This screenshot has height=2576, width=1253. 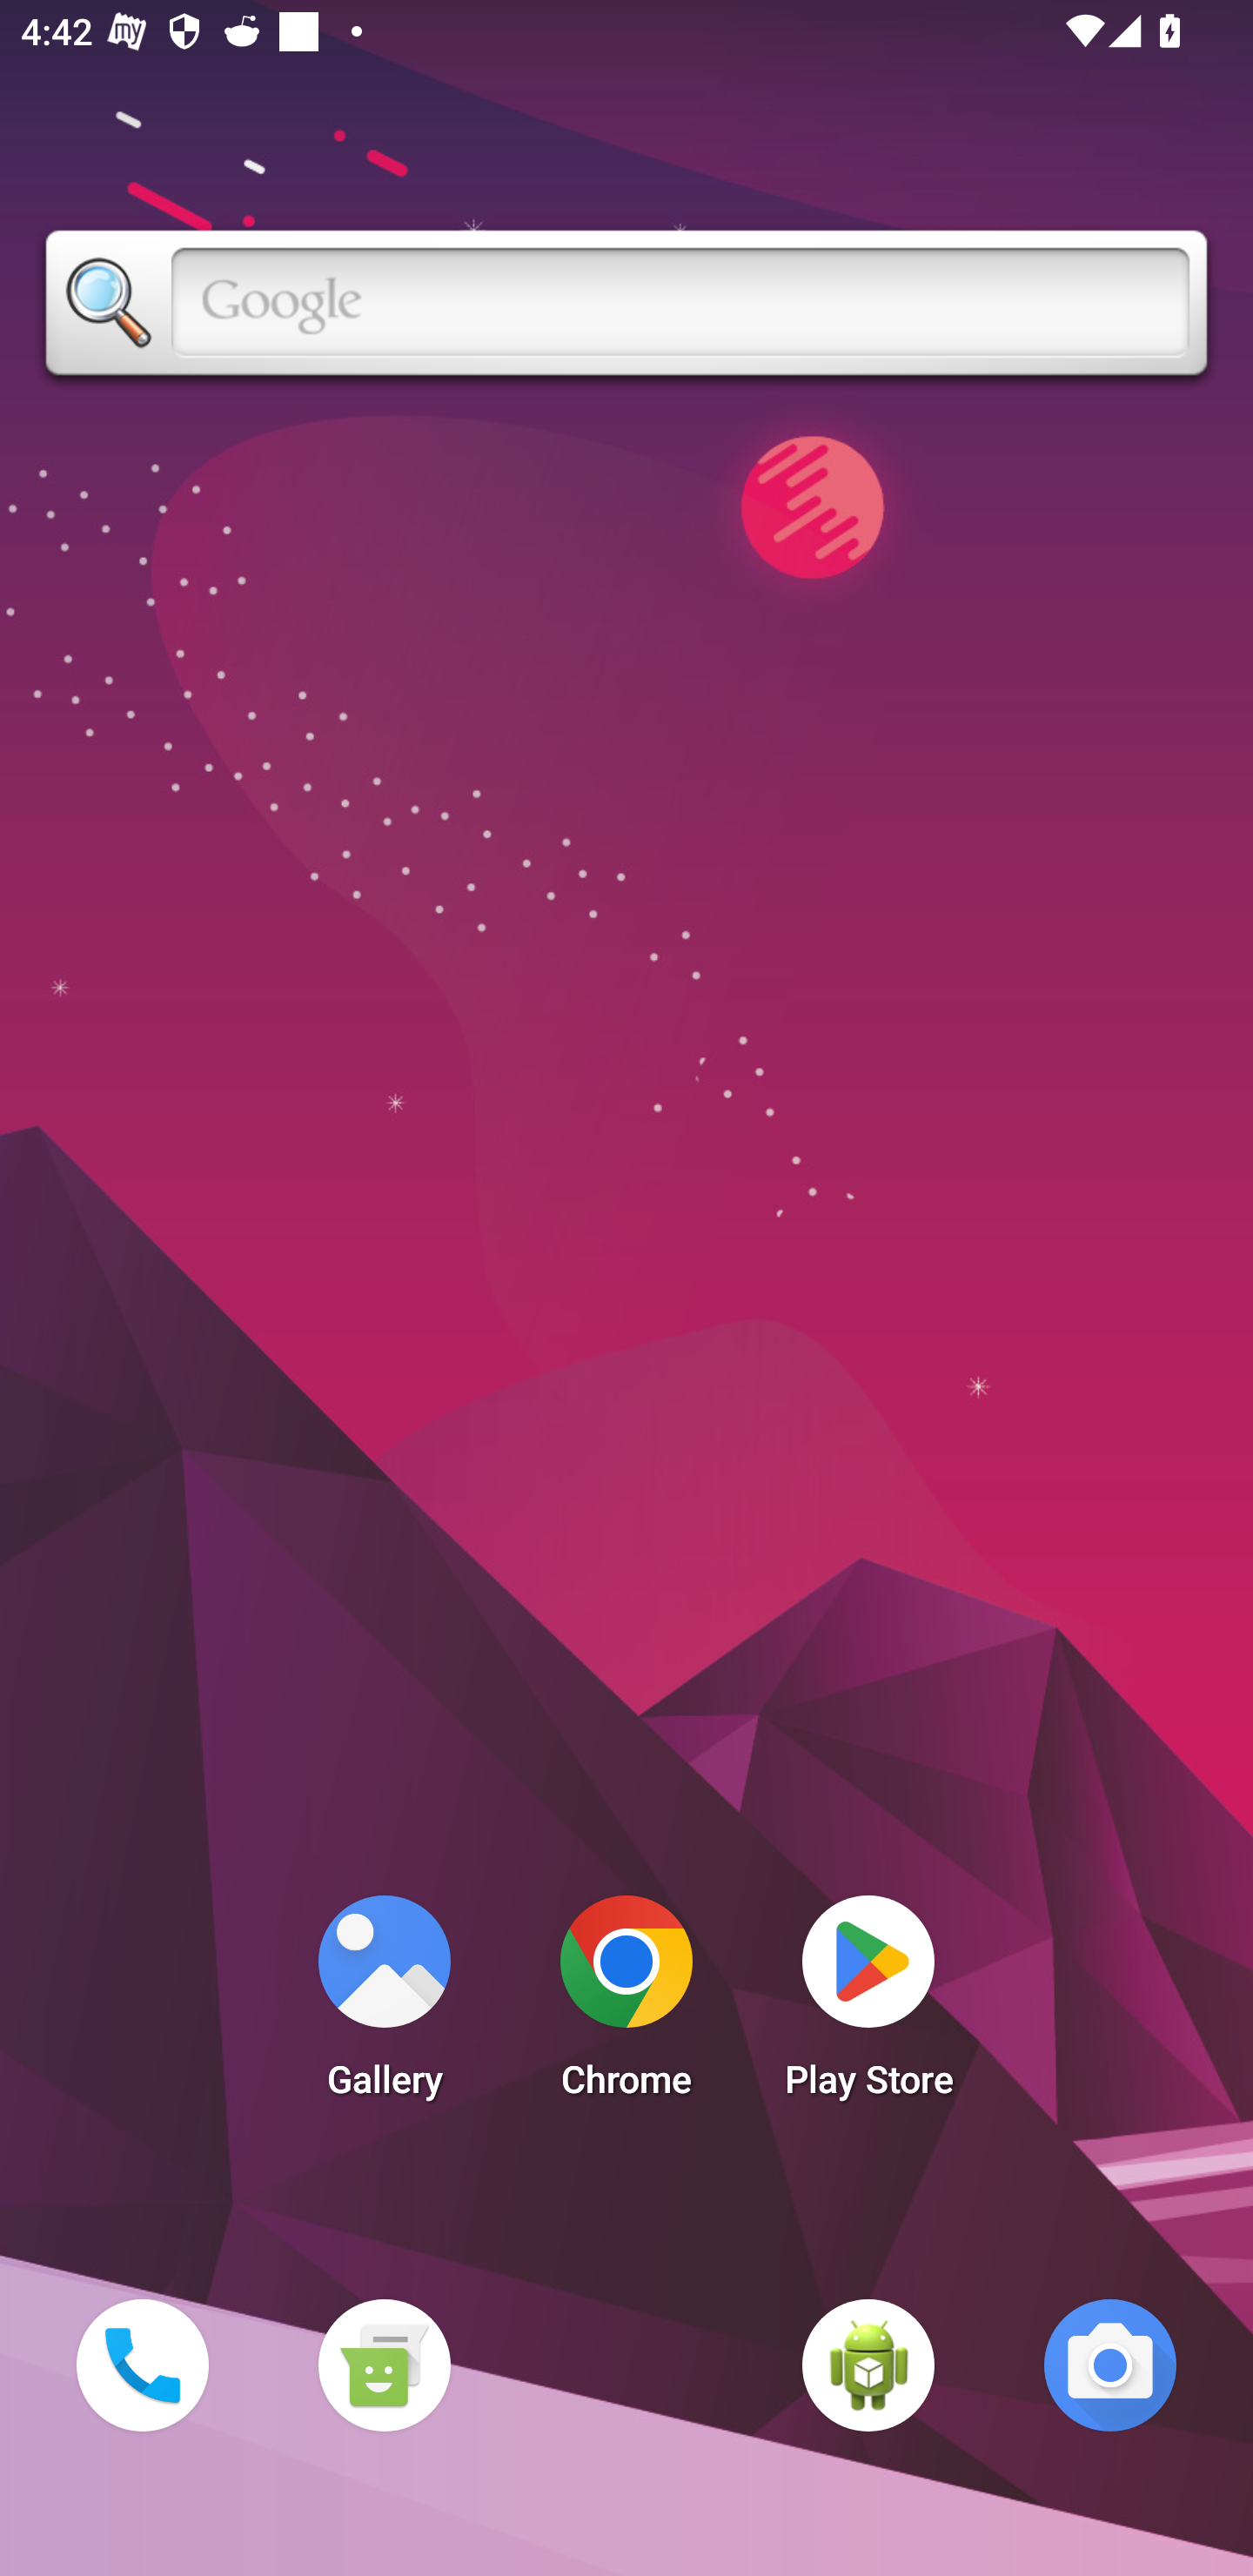 I want to click on WebView Browser Tester, so click(x=868, y=2365).